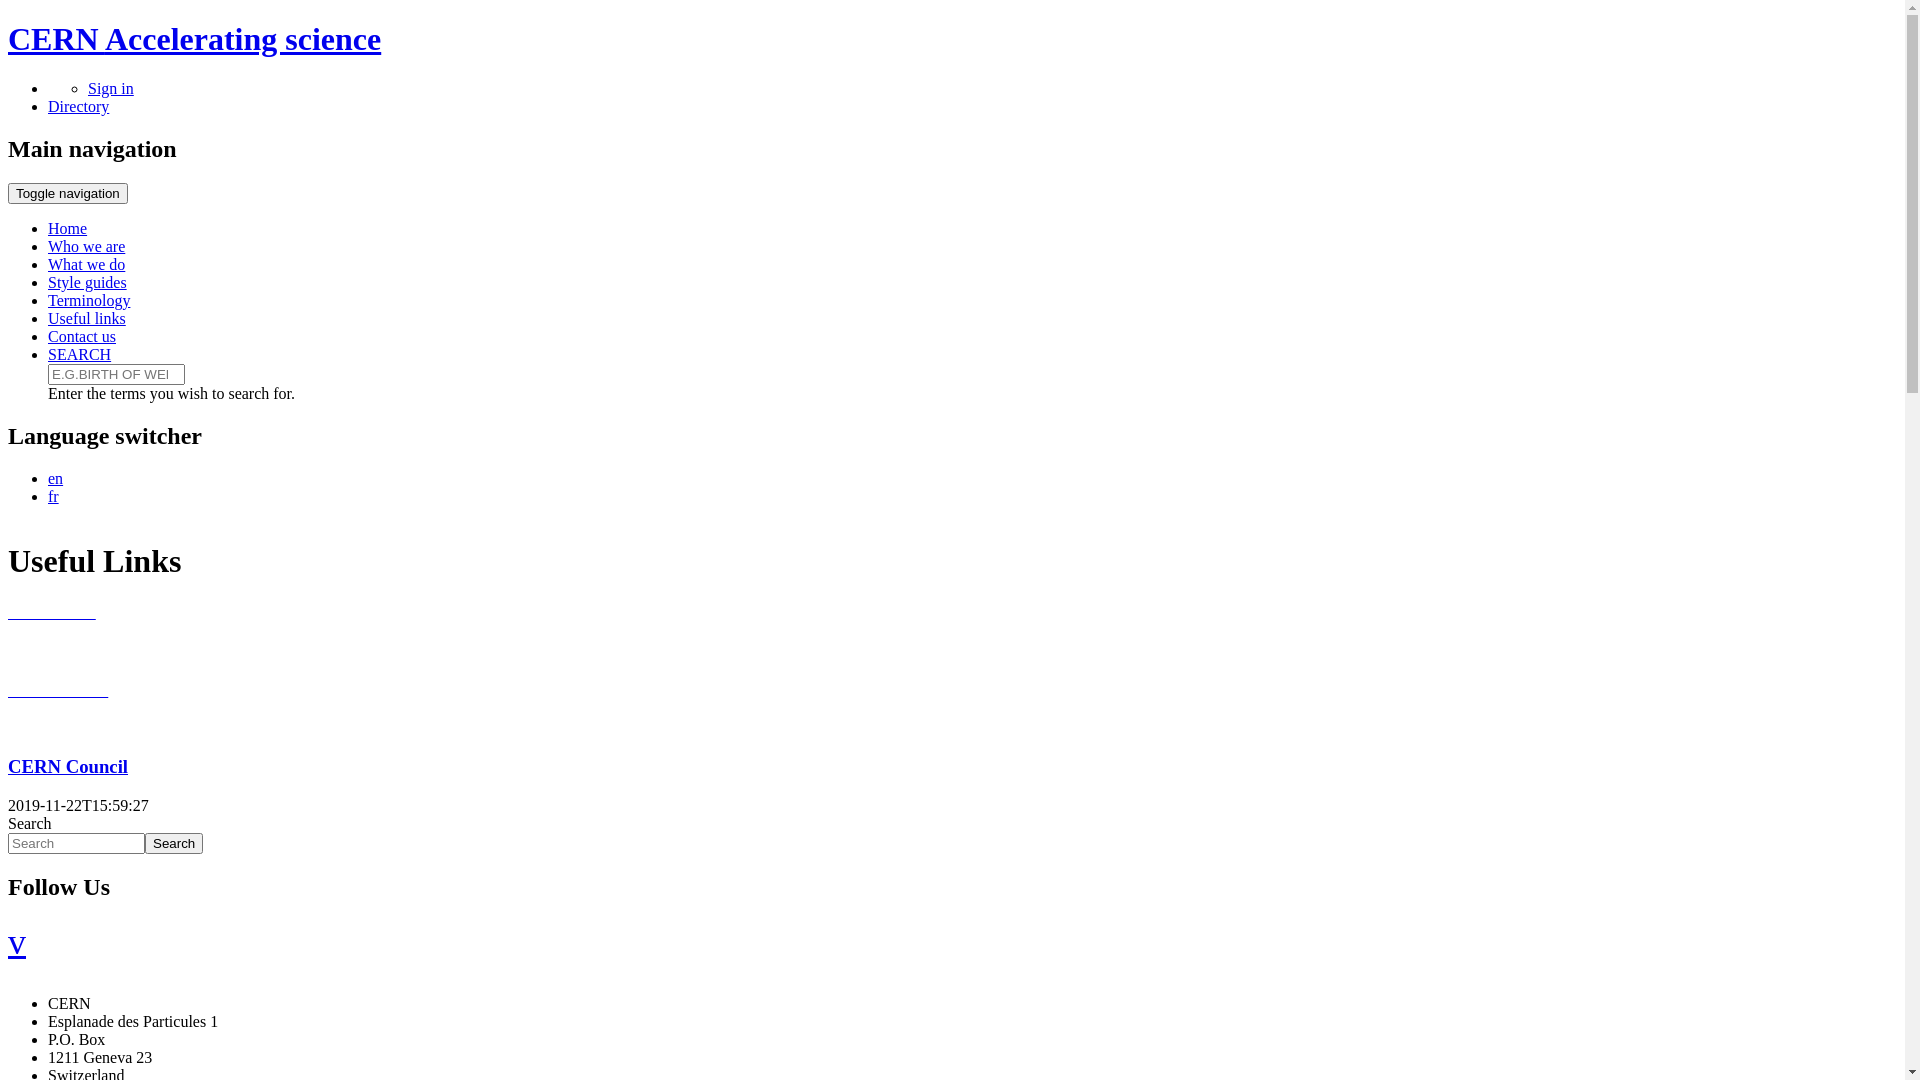 This screenshot has width=1920, height=1080. What do you see at coordinates (86, 264) in the screenshot?
I see `What we do` at bounding box center [86, 264].